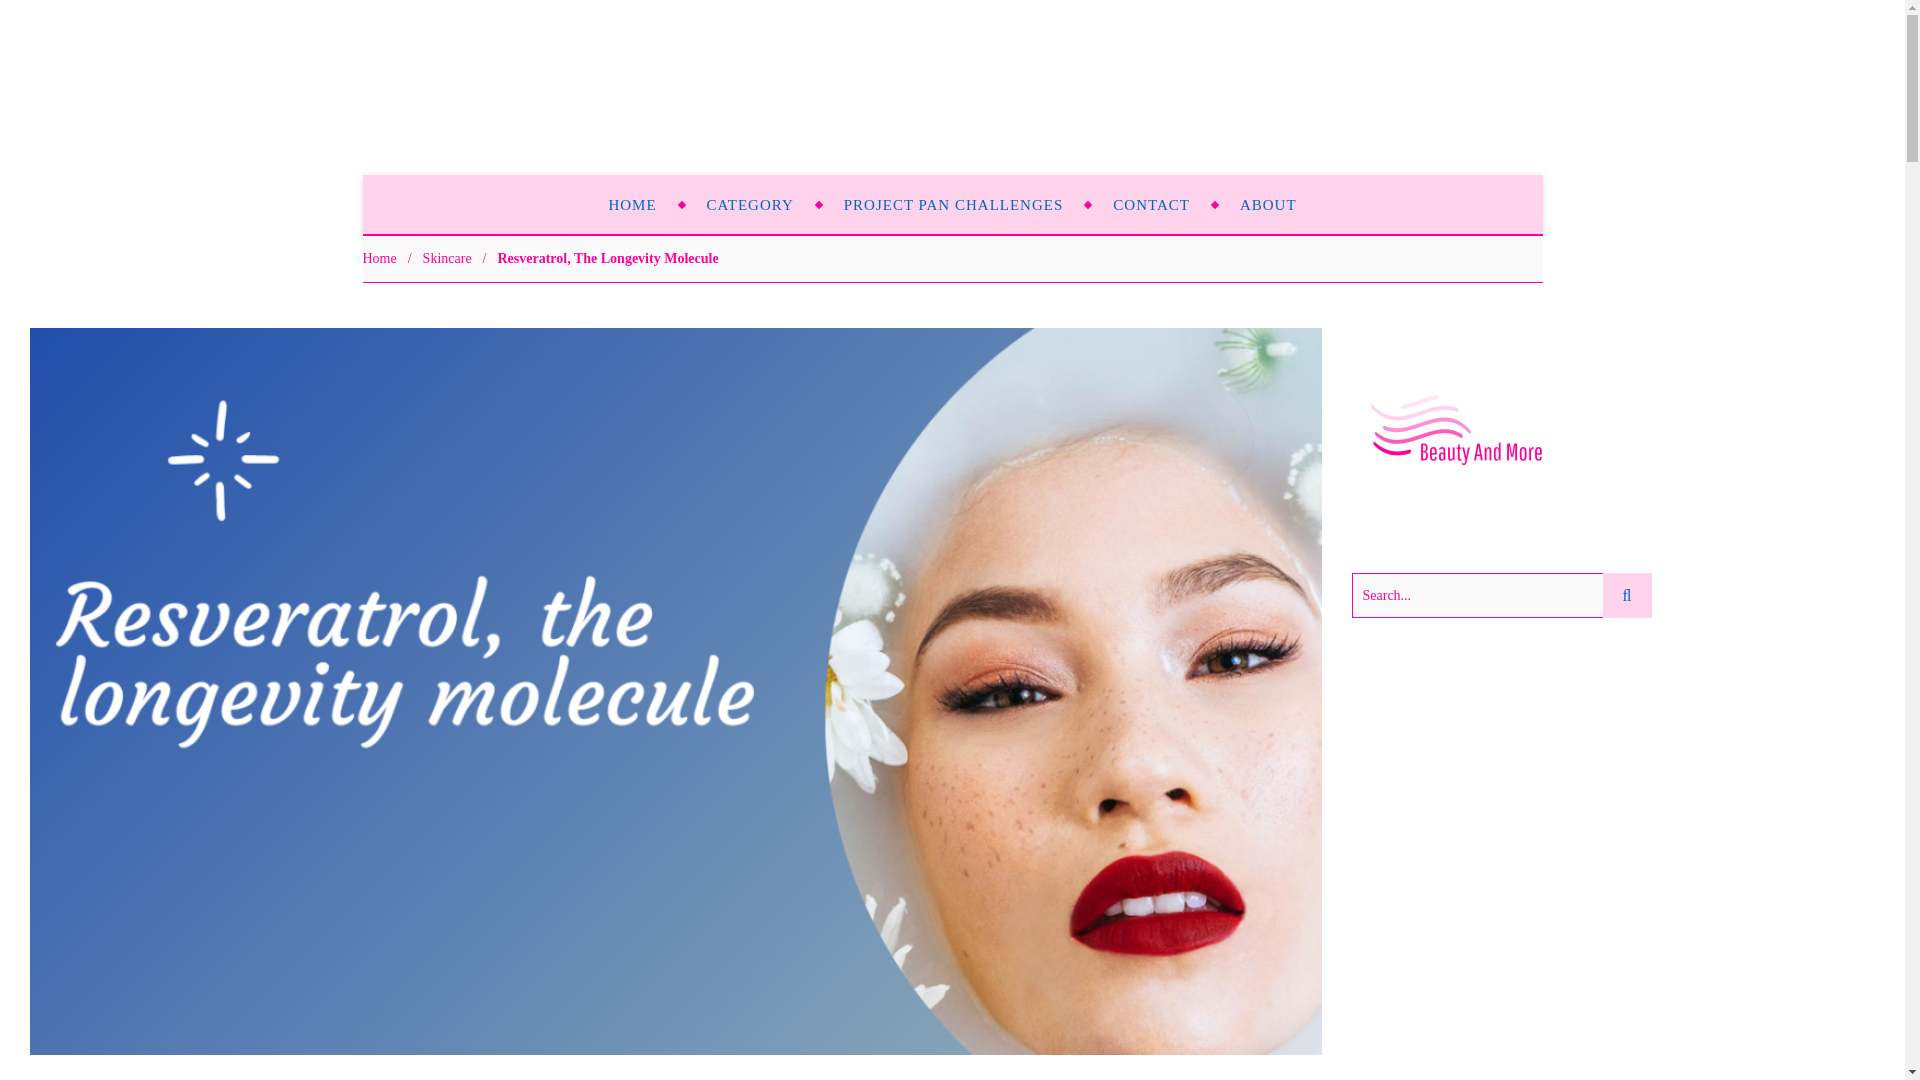  What do you see at coordinates (1268, 204) in the screenshot?
I see `ABOUT` at bounding box center [1268, 204].